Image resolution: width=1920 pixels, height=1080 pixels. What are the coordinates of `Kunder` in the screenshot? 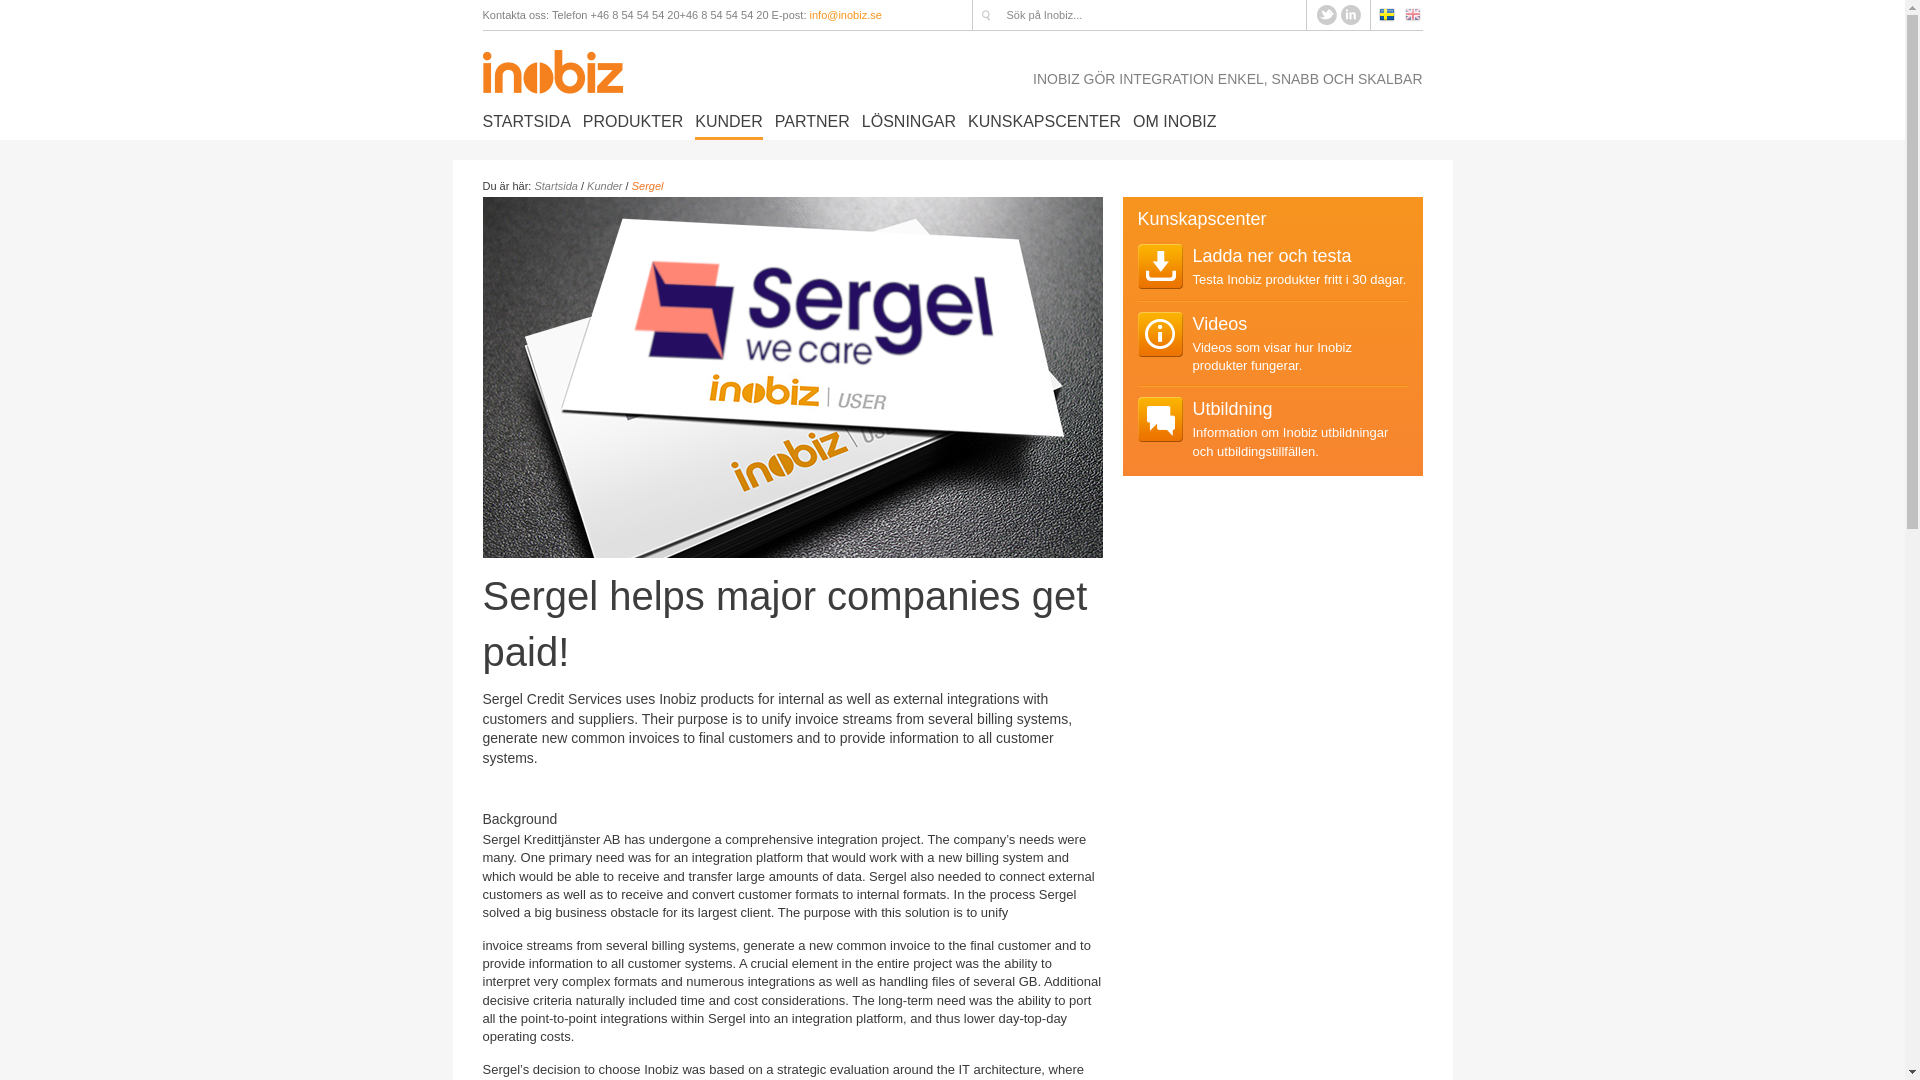 It's located at (604, 186).